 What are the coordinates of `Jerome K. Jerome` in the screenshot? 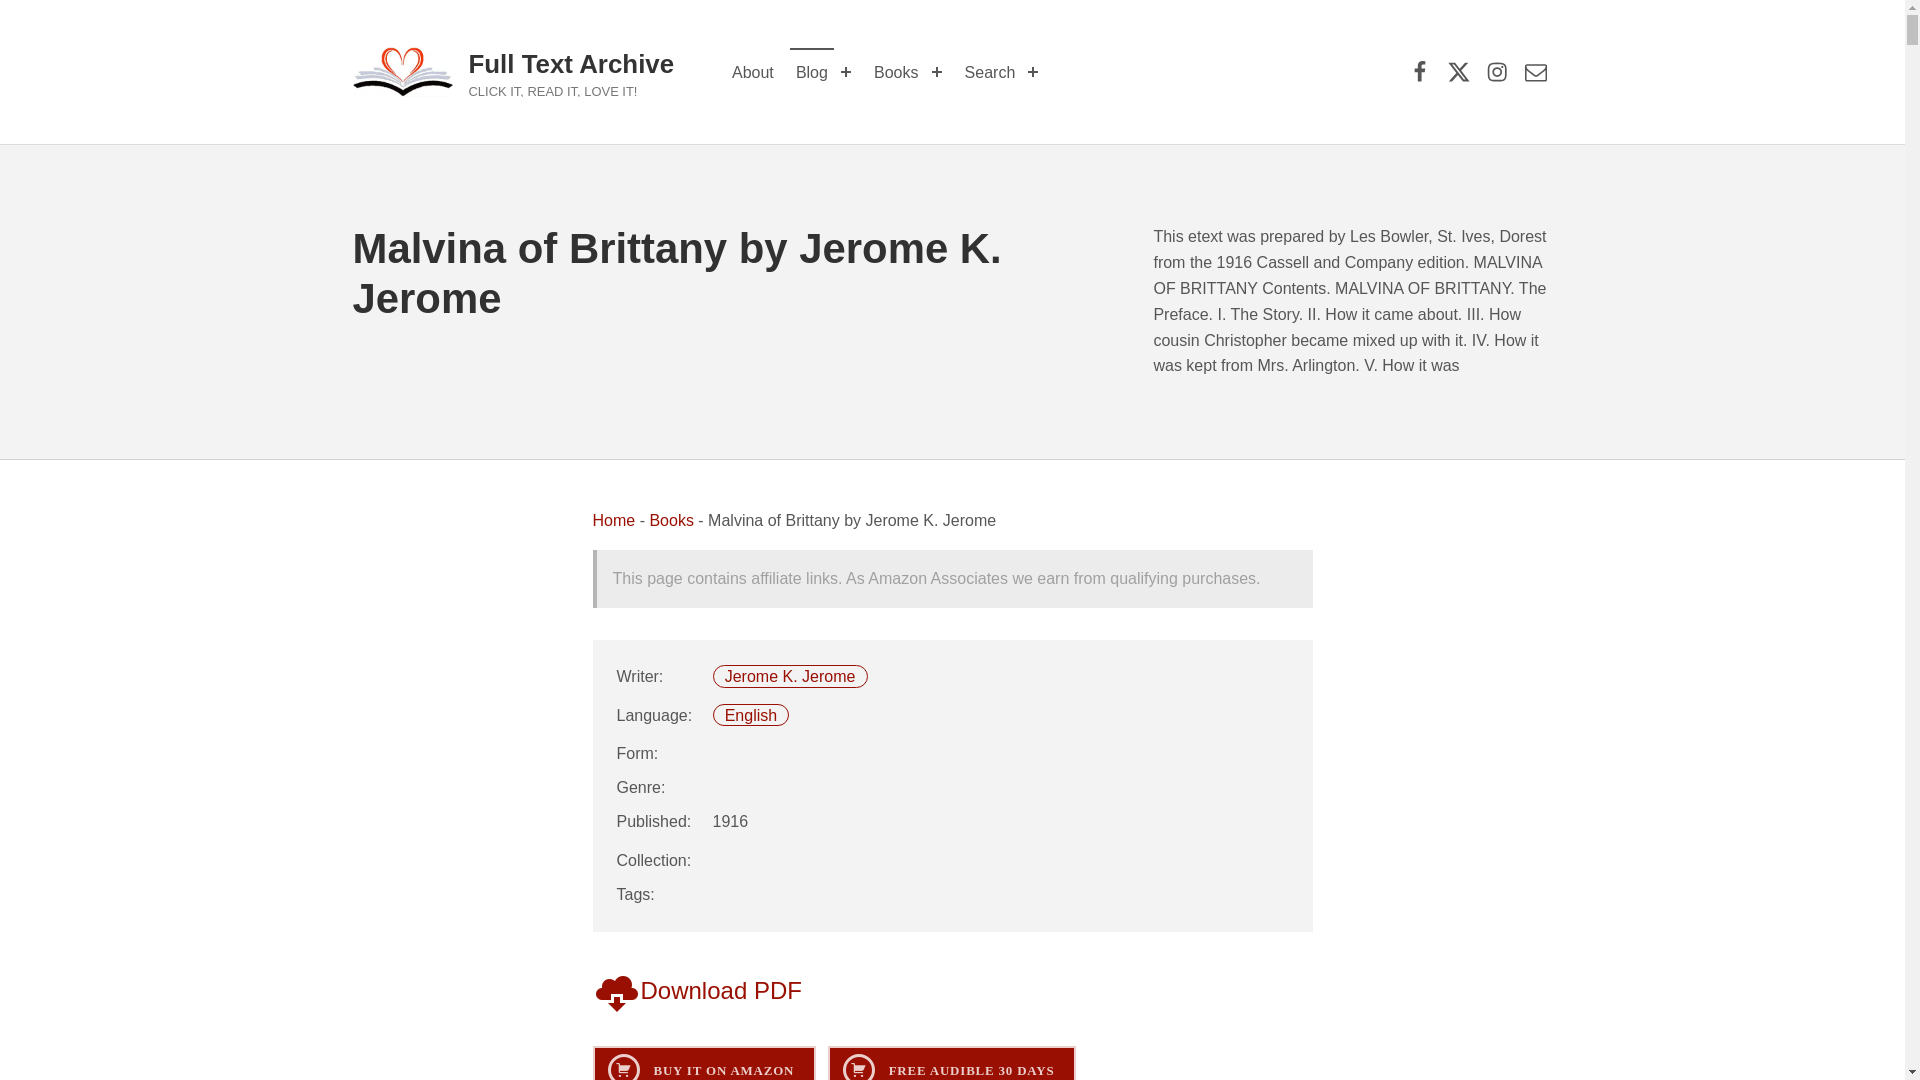 It's located at (790, 676).